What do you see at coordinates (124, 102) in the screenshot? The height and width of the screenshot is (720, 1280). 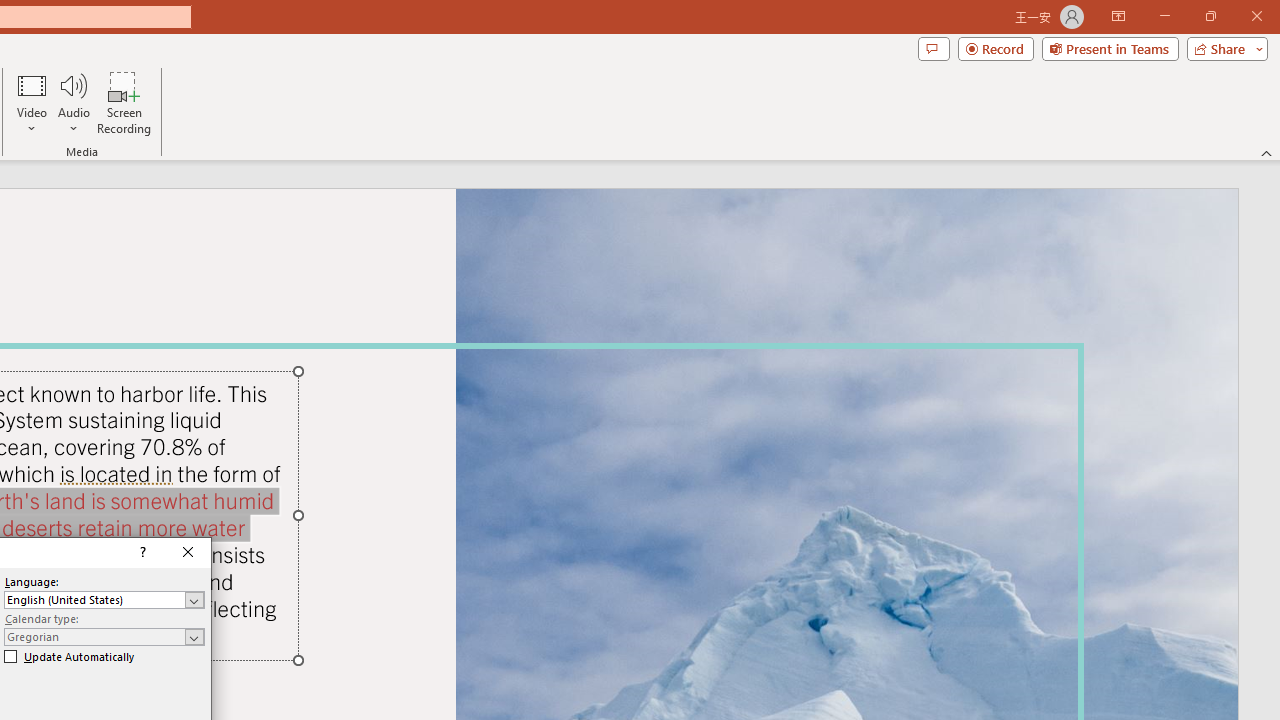 I see `Screen Recording...` at bounding box center [124, 102].